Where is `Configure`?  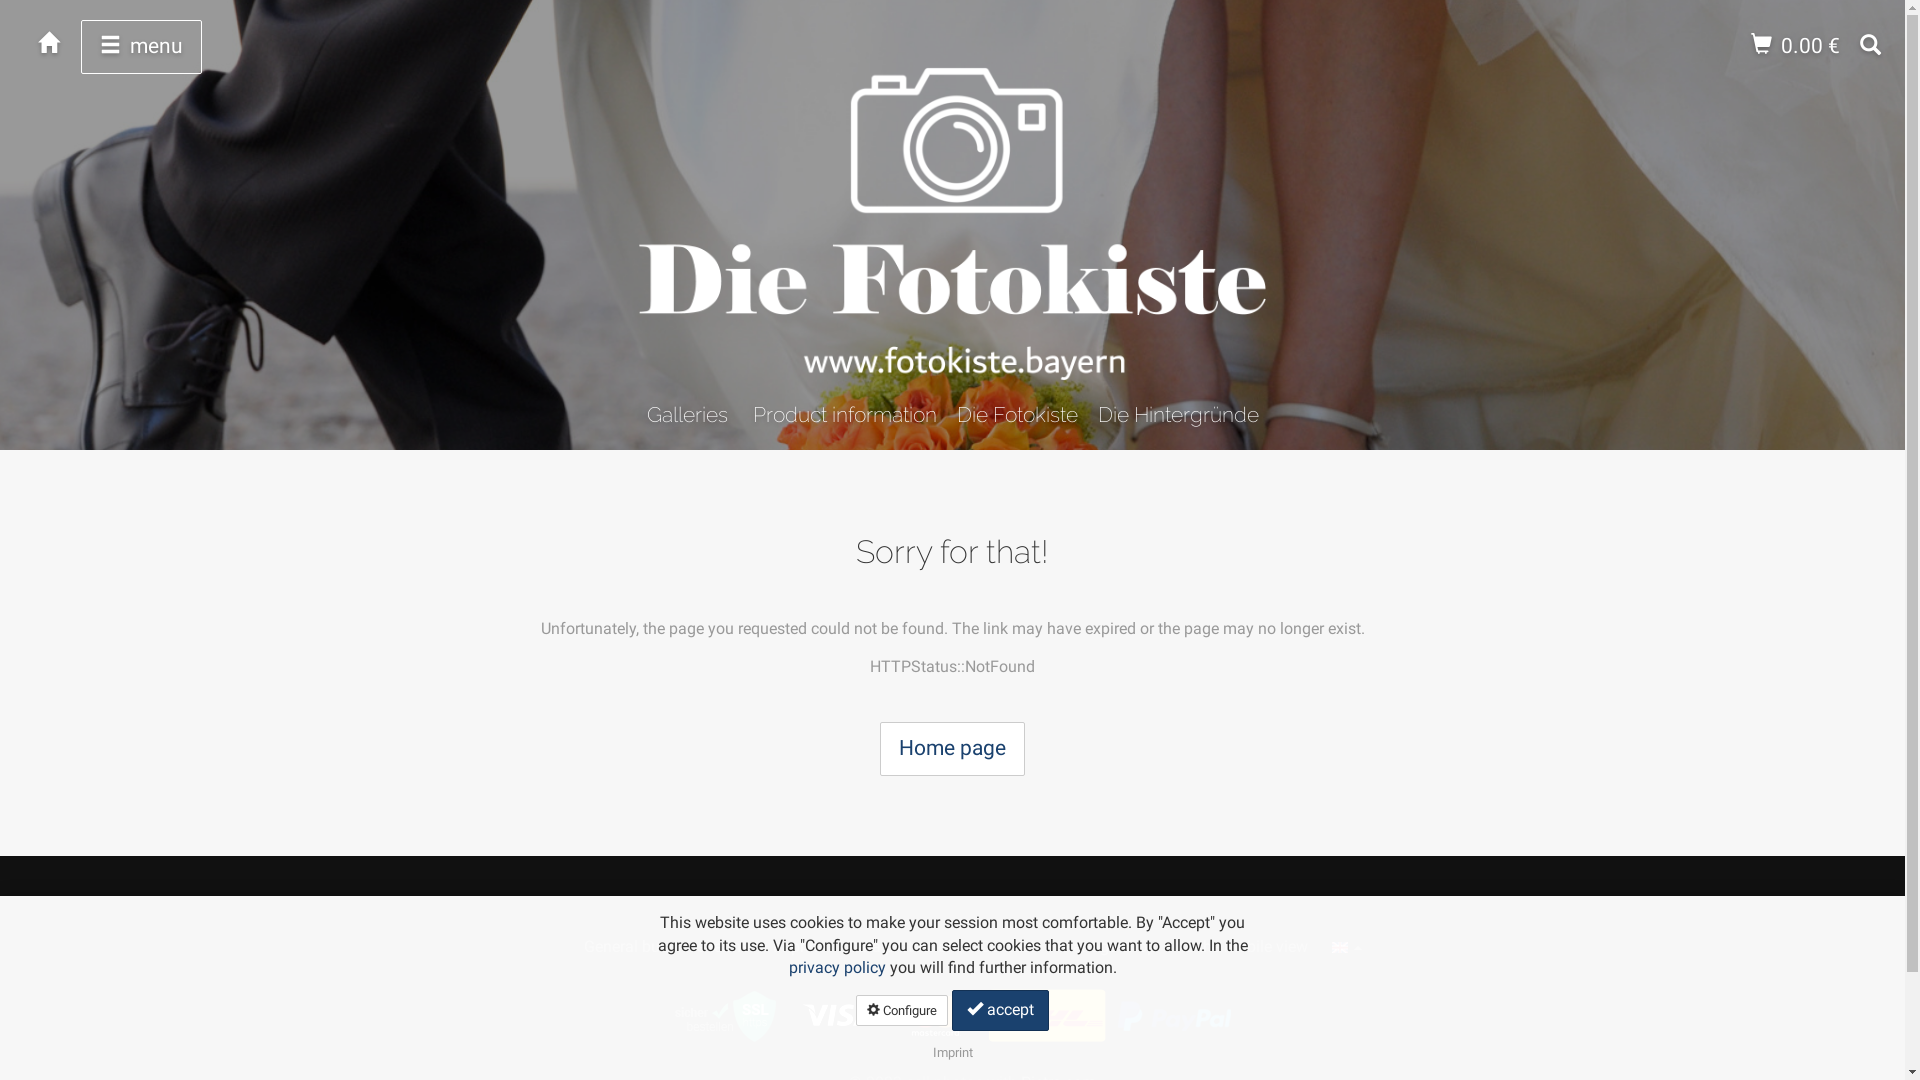
Configure is located at coordinates (902, 1010).